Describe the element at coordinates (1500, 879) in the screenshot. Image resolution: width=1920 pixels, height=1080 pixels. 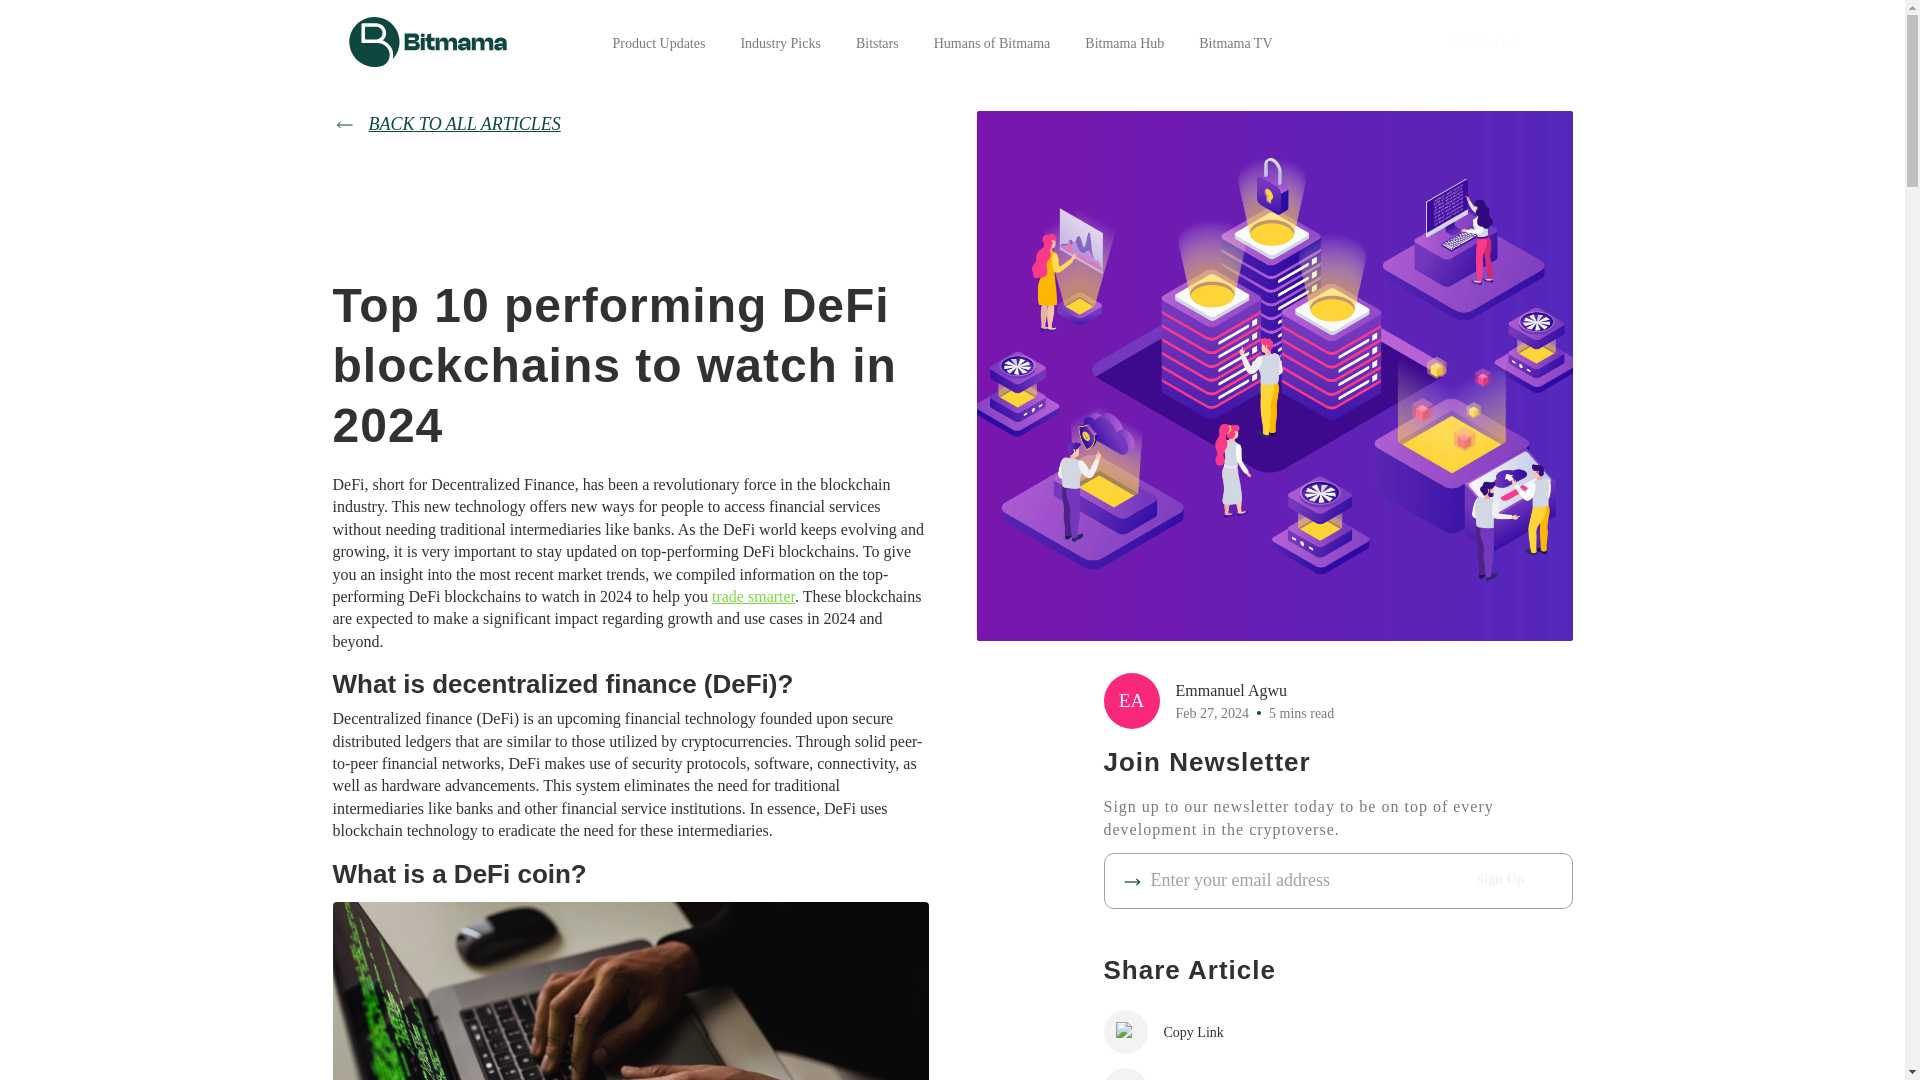
I see `Sign Up` at that location.